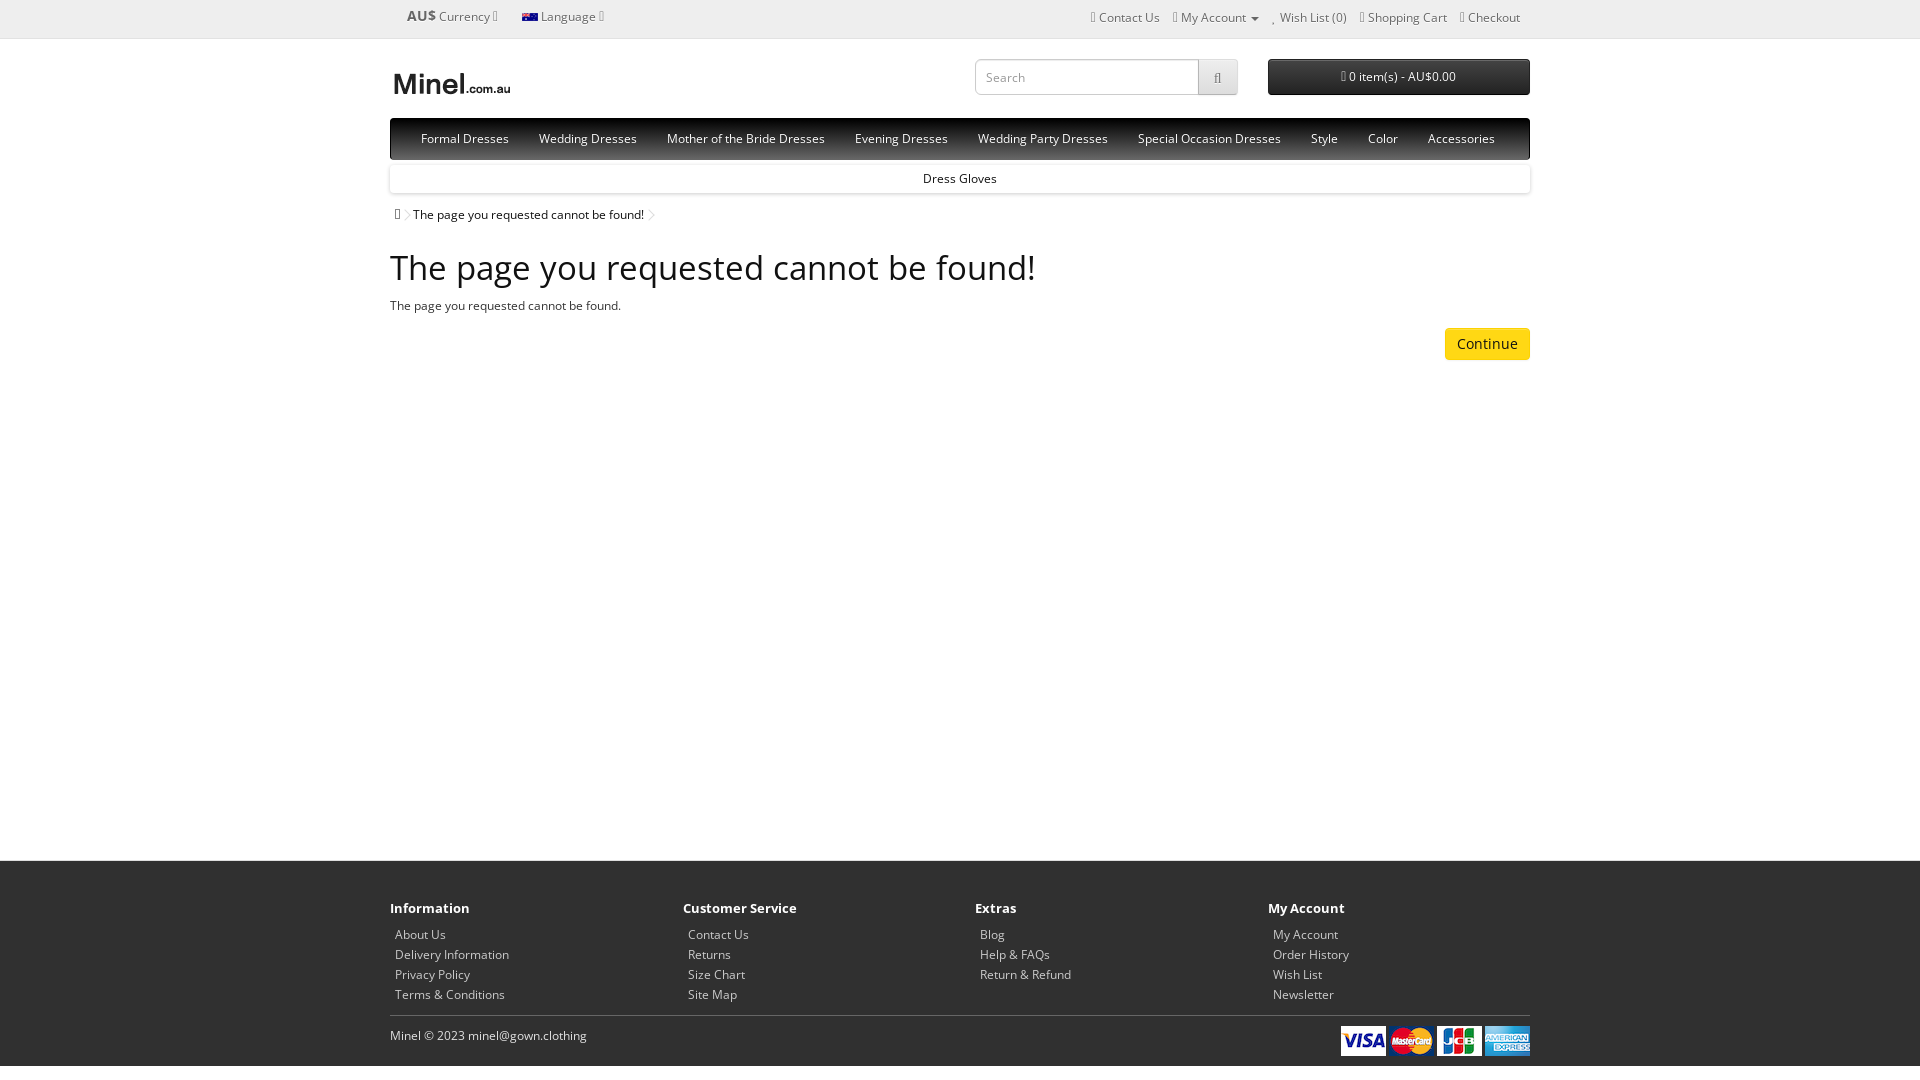 The width and height of the screenshot is (1920, 1080). Describe the element at coordinates (1025, 974) in the screenshot. I see `Return & Refund` at that location.